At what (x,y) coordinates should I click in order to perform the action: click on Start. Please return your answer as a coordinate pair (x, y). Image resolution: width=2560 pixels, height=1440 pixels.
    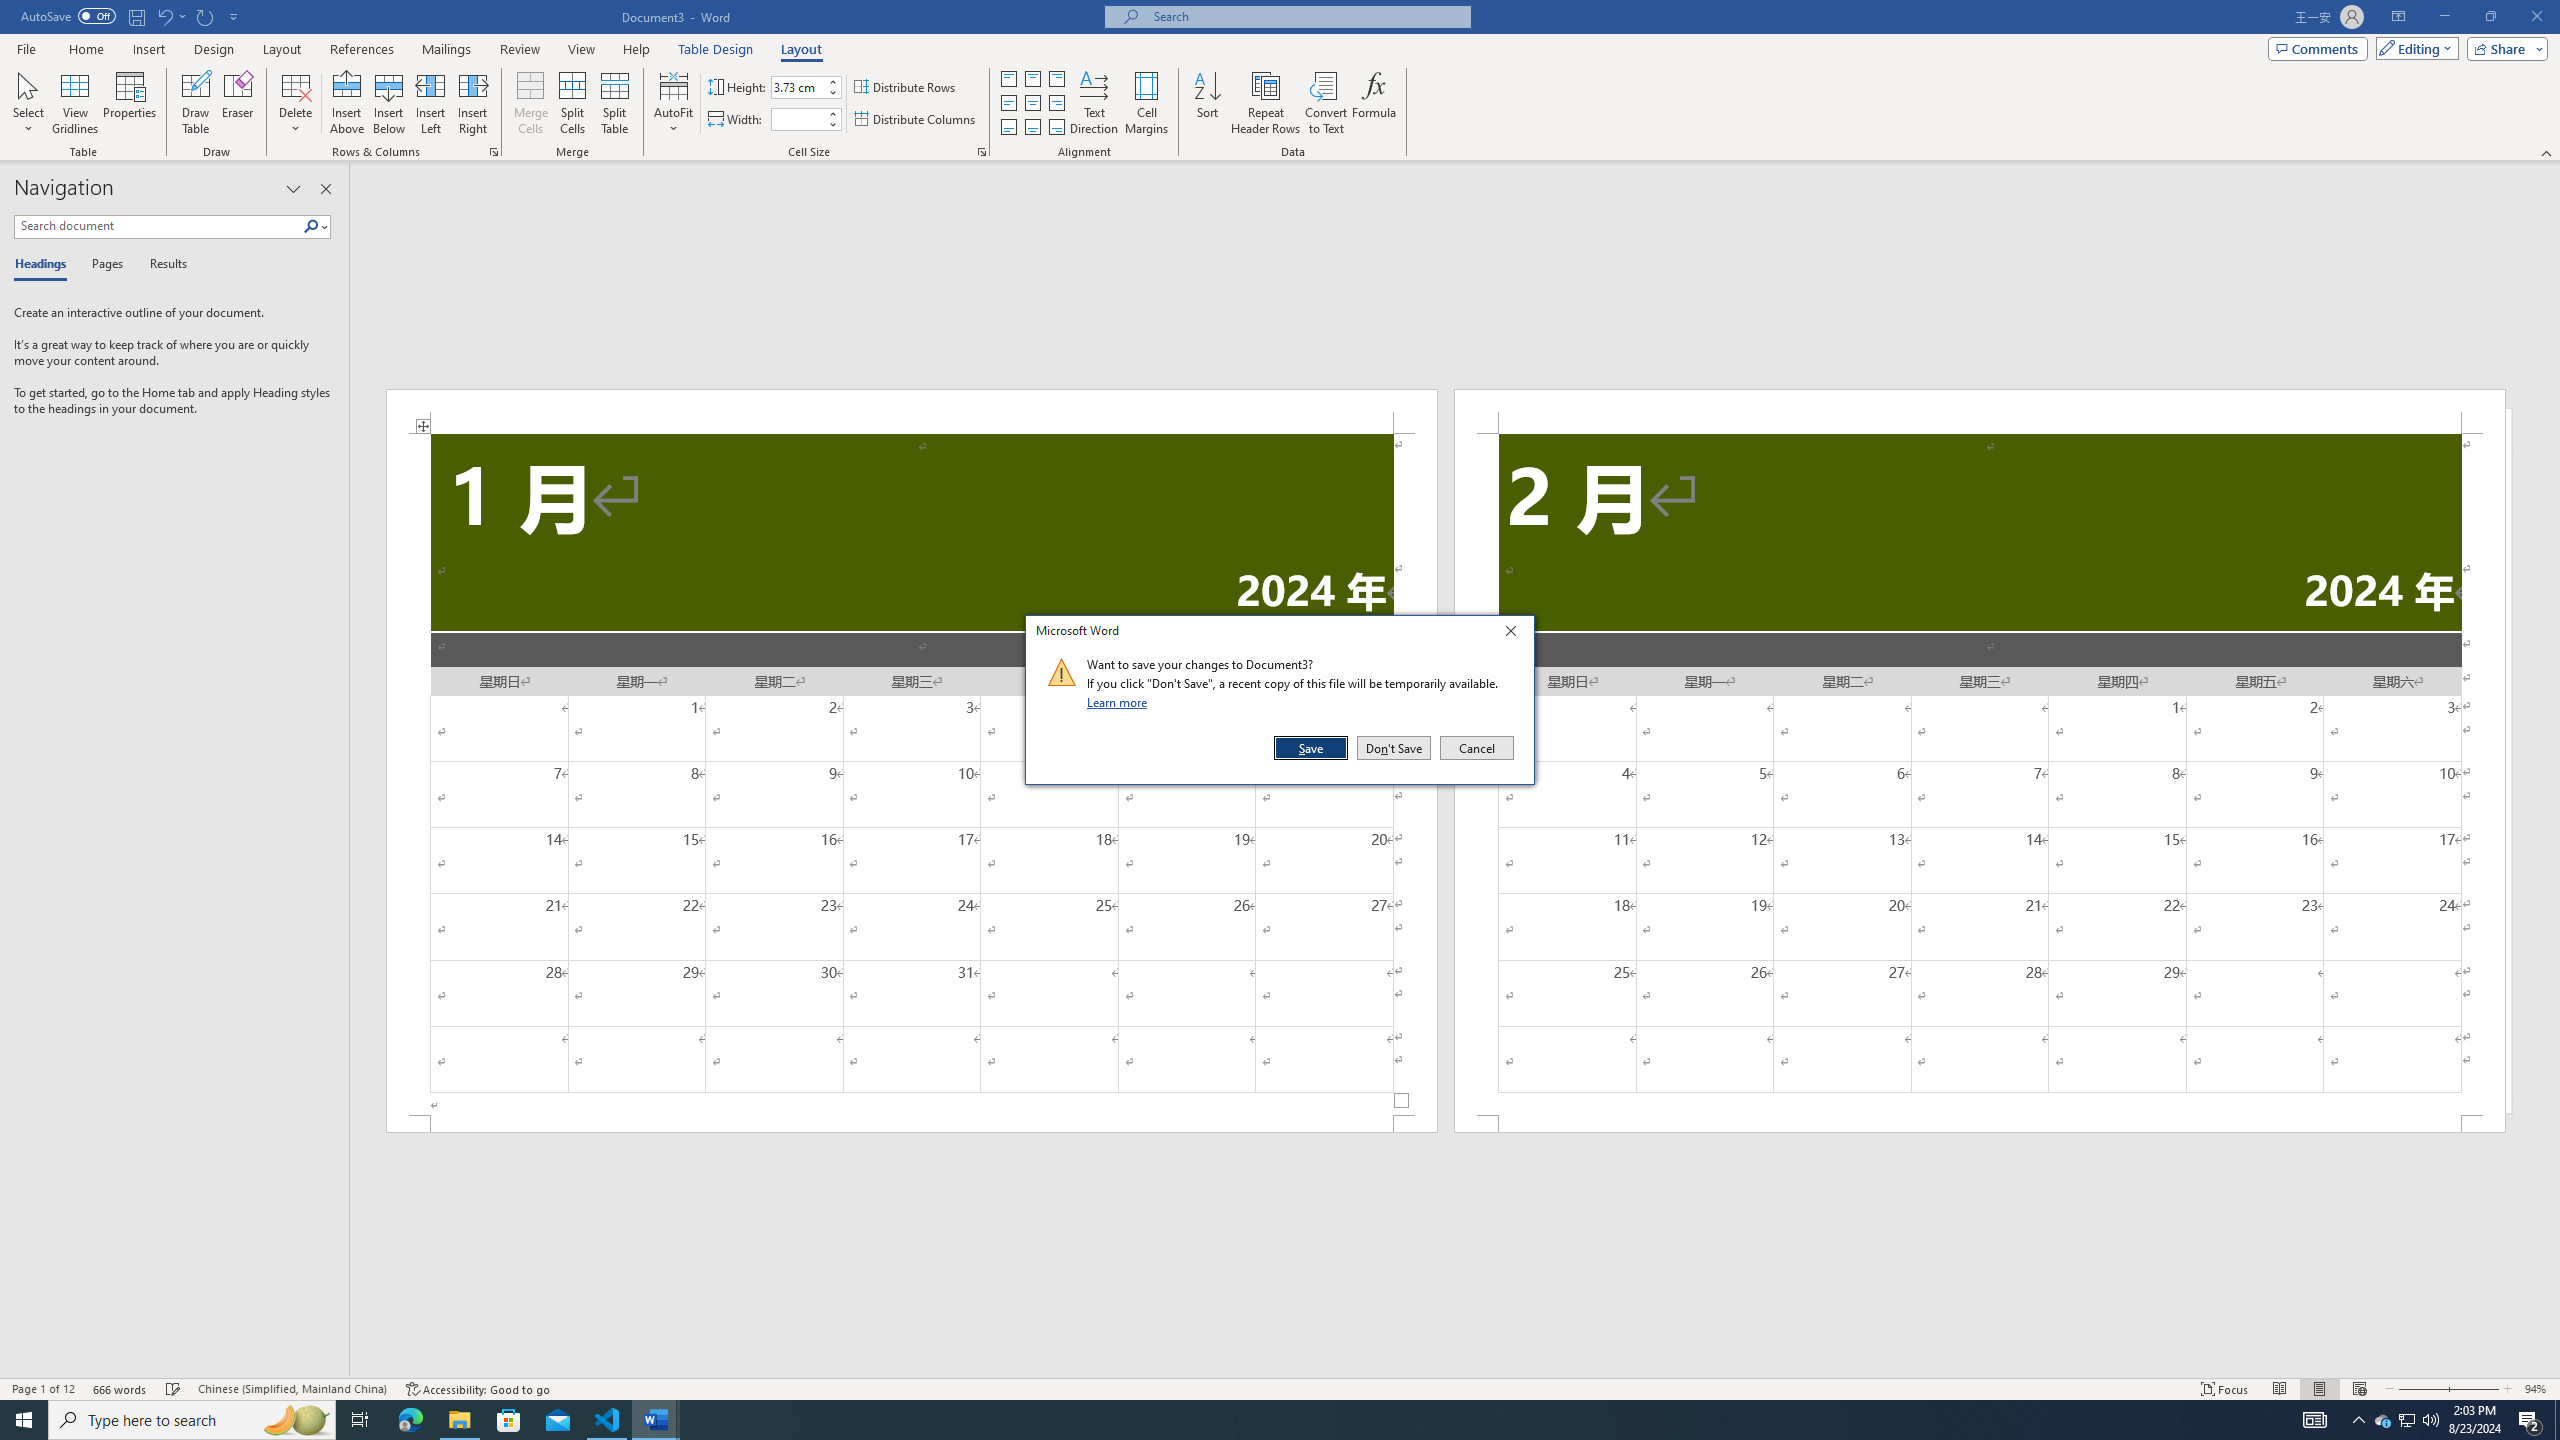
    Looking at the image, I should click on (24, 1420).